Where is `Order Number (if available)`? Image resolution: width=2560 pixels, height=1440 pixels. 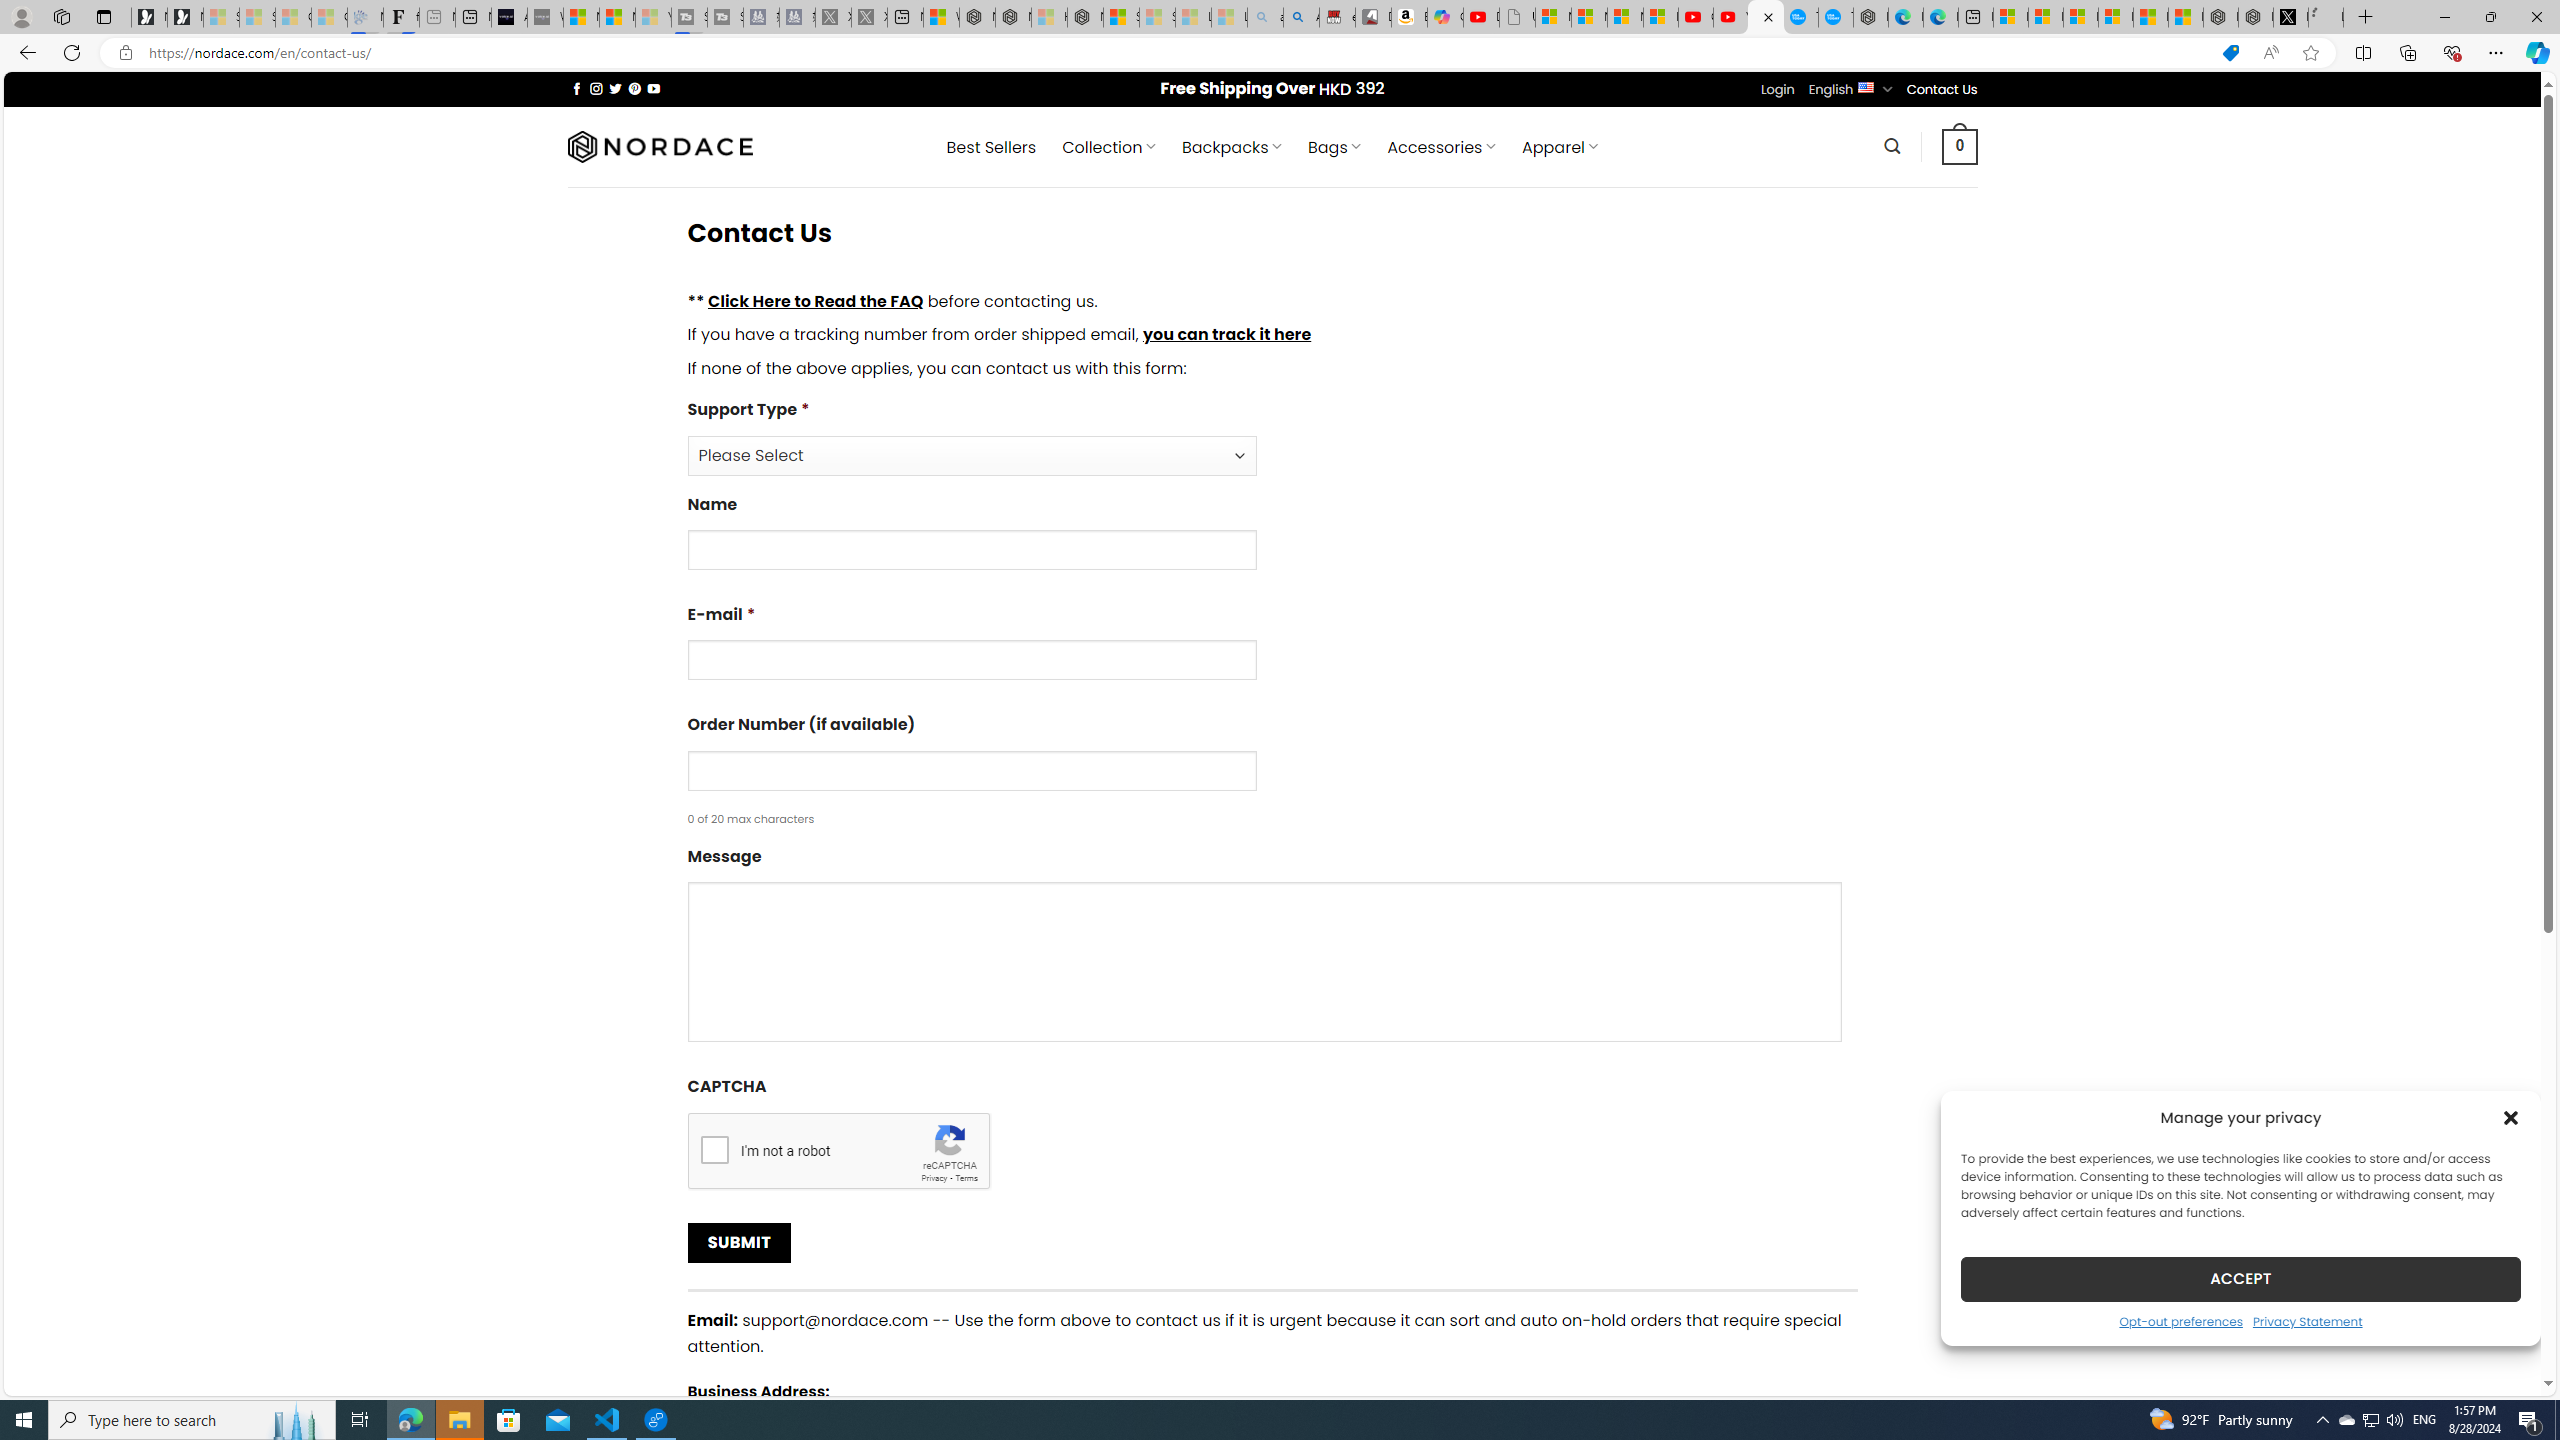 Order Number (if available) is located at coordinates (971, 770).